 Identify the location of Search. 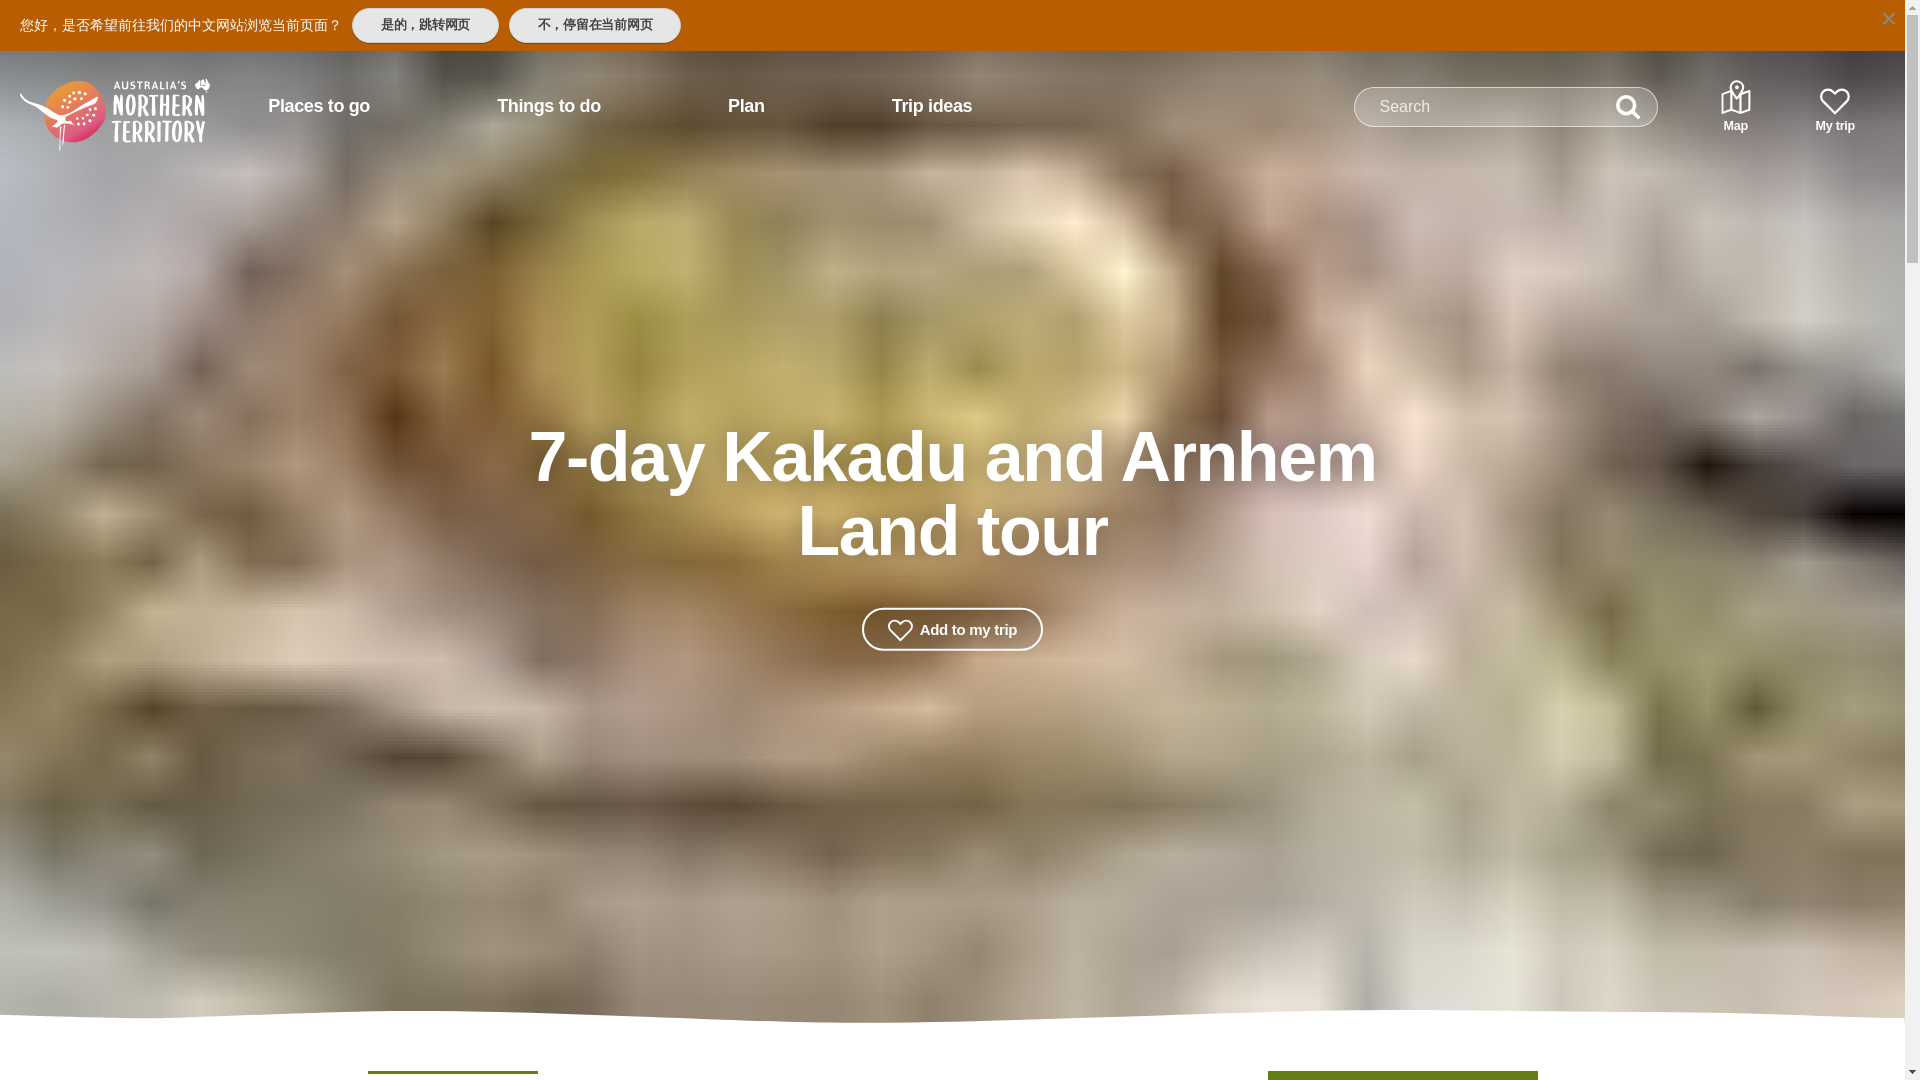
(1628, 107).